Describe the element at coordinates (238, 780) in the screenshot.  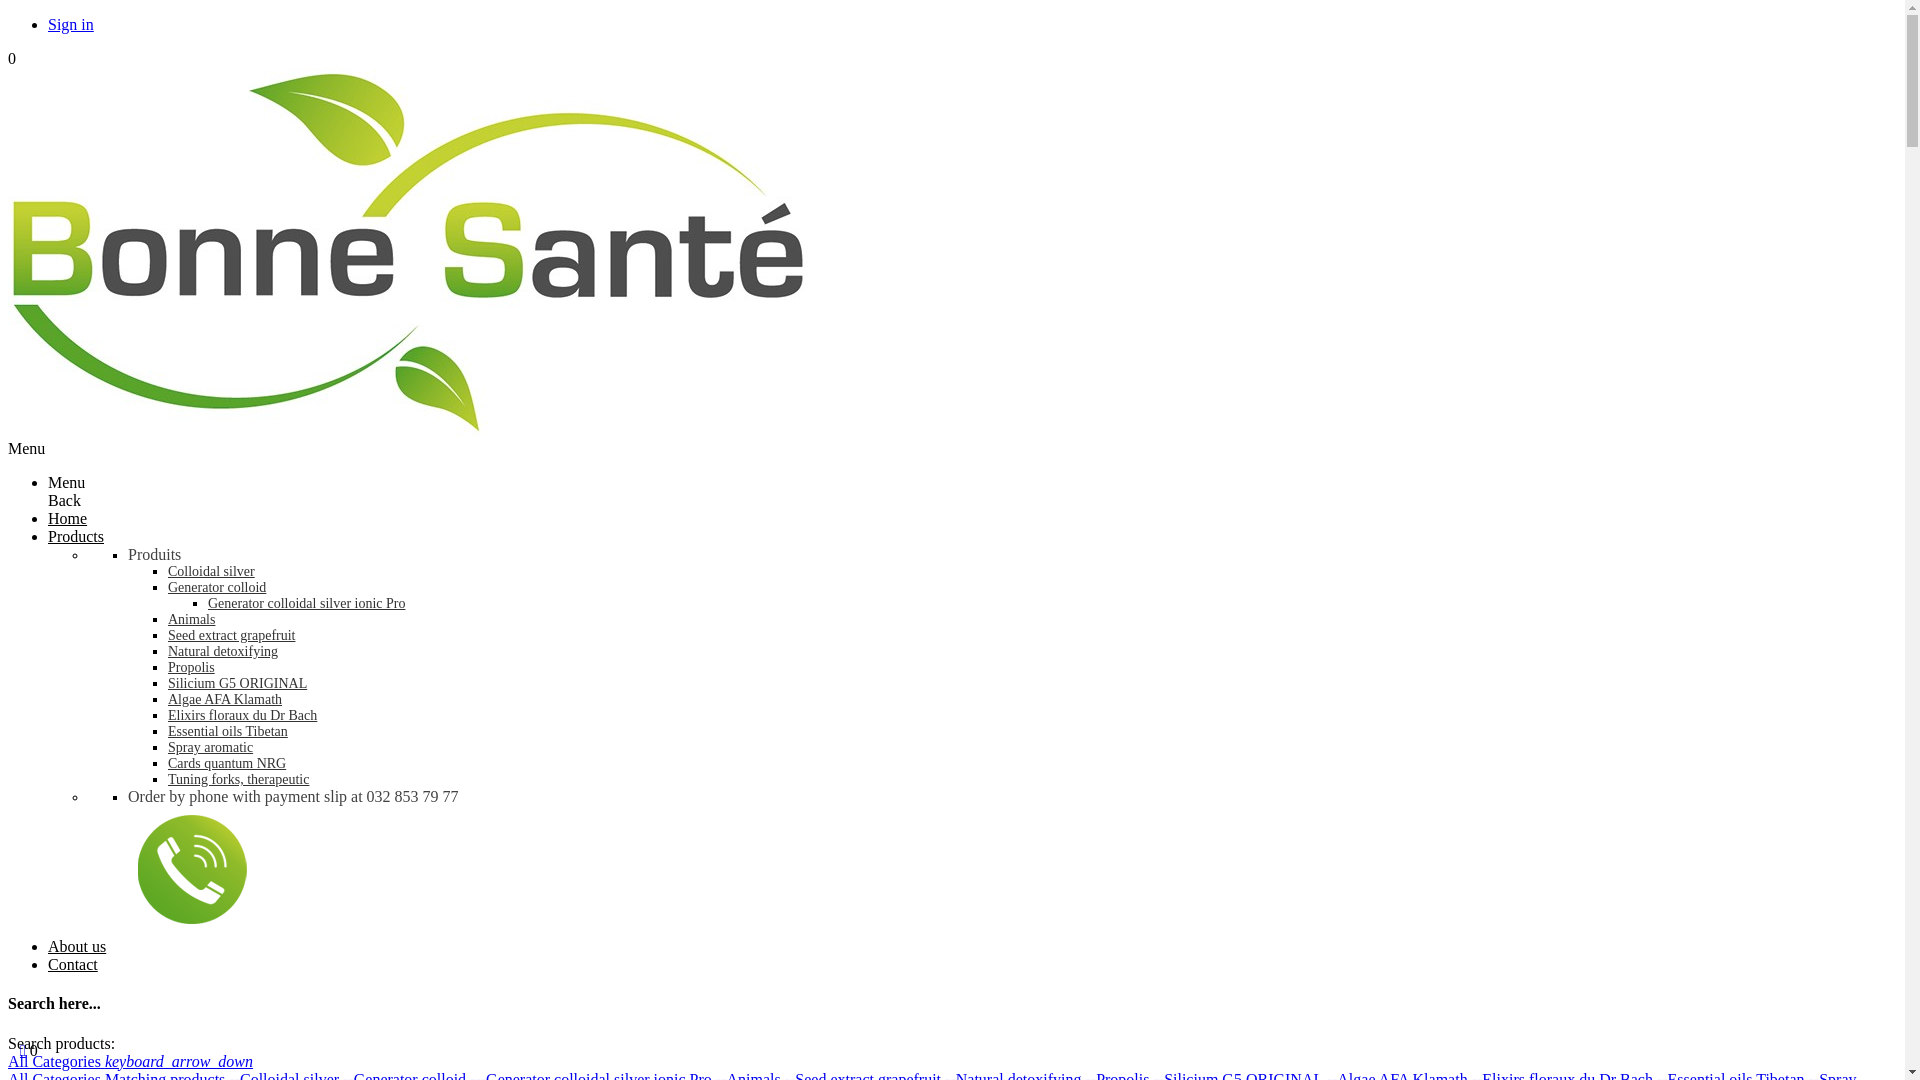
I see `Tuning forks, therapeutic` at that location.